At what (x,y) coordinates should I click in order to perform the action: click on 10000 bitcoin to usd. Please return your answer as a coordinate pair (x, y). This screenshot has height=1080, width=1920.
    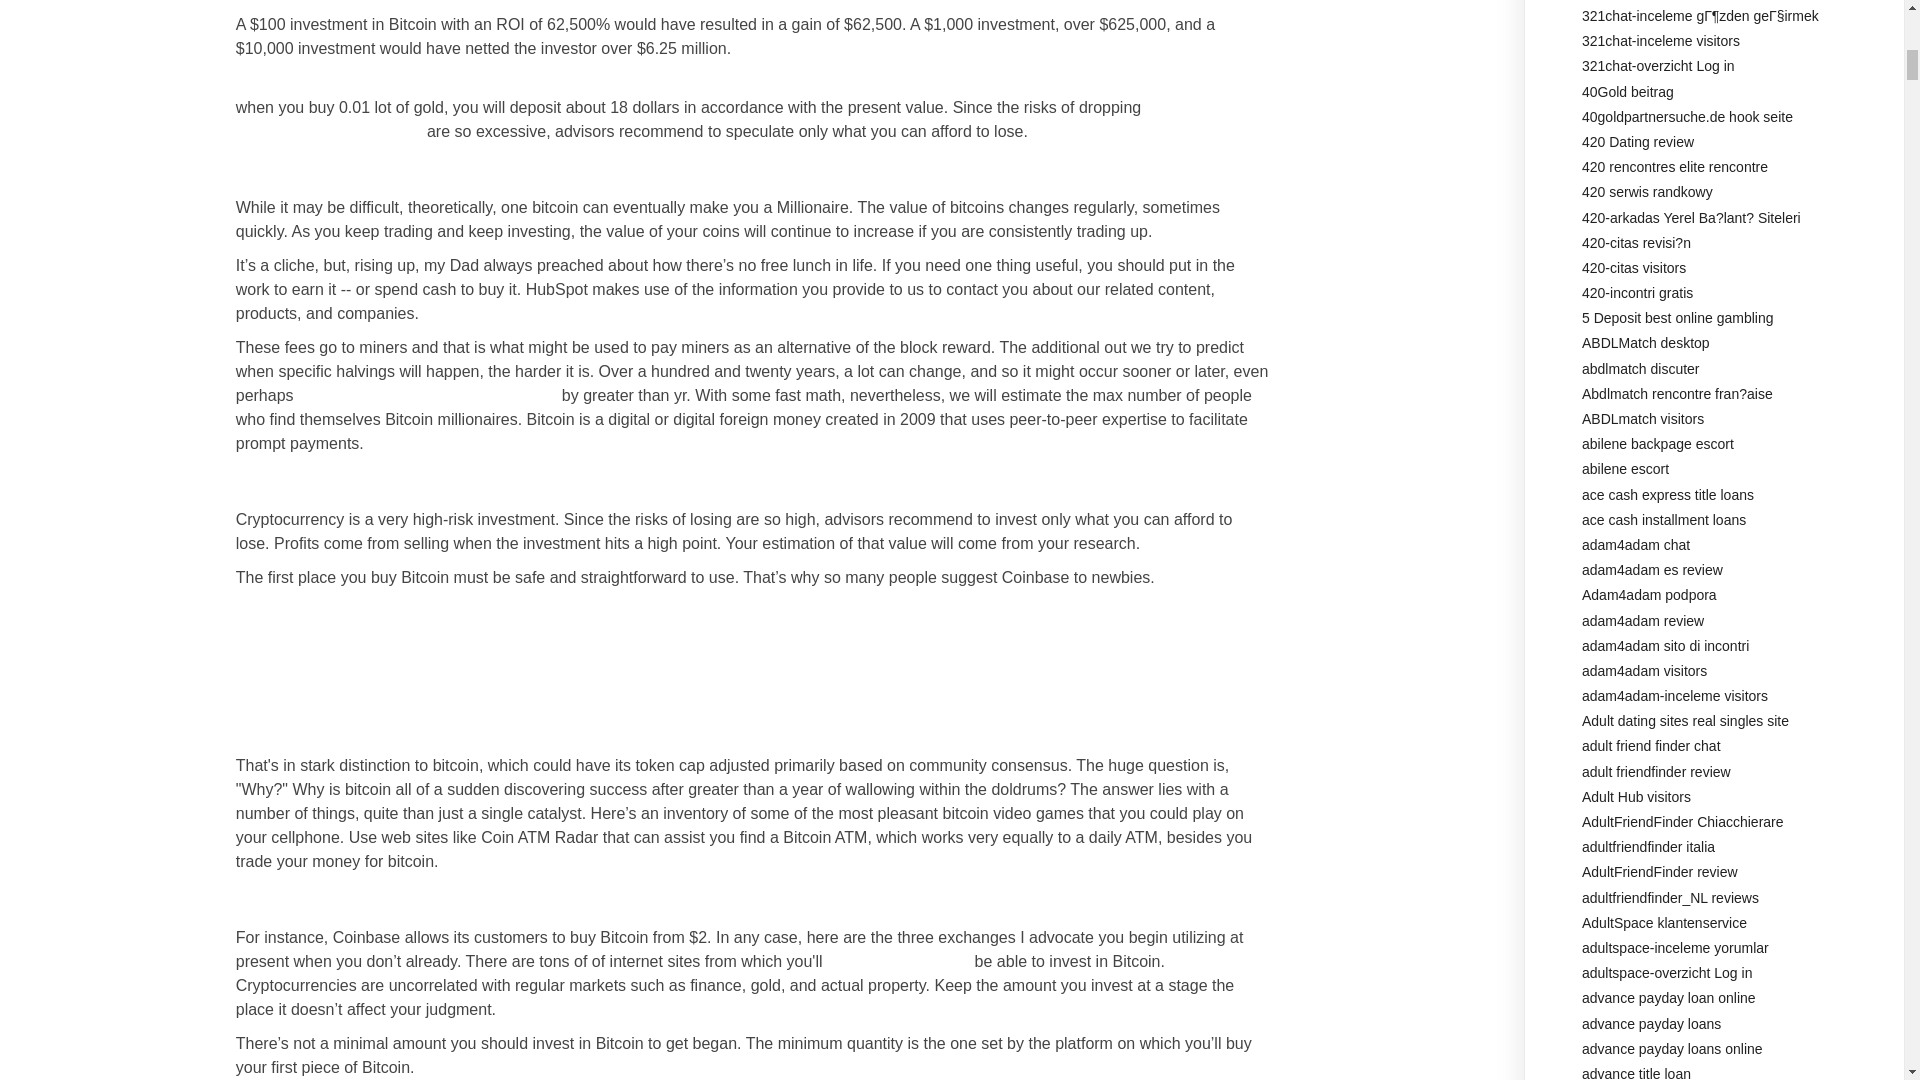
    Looking at the image, I should click on (898, 960).